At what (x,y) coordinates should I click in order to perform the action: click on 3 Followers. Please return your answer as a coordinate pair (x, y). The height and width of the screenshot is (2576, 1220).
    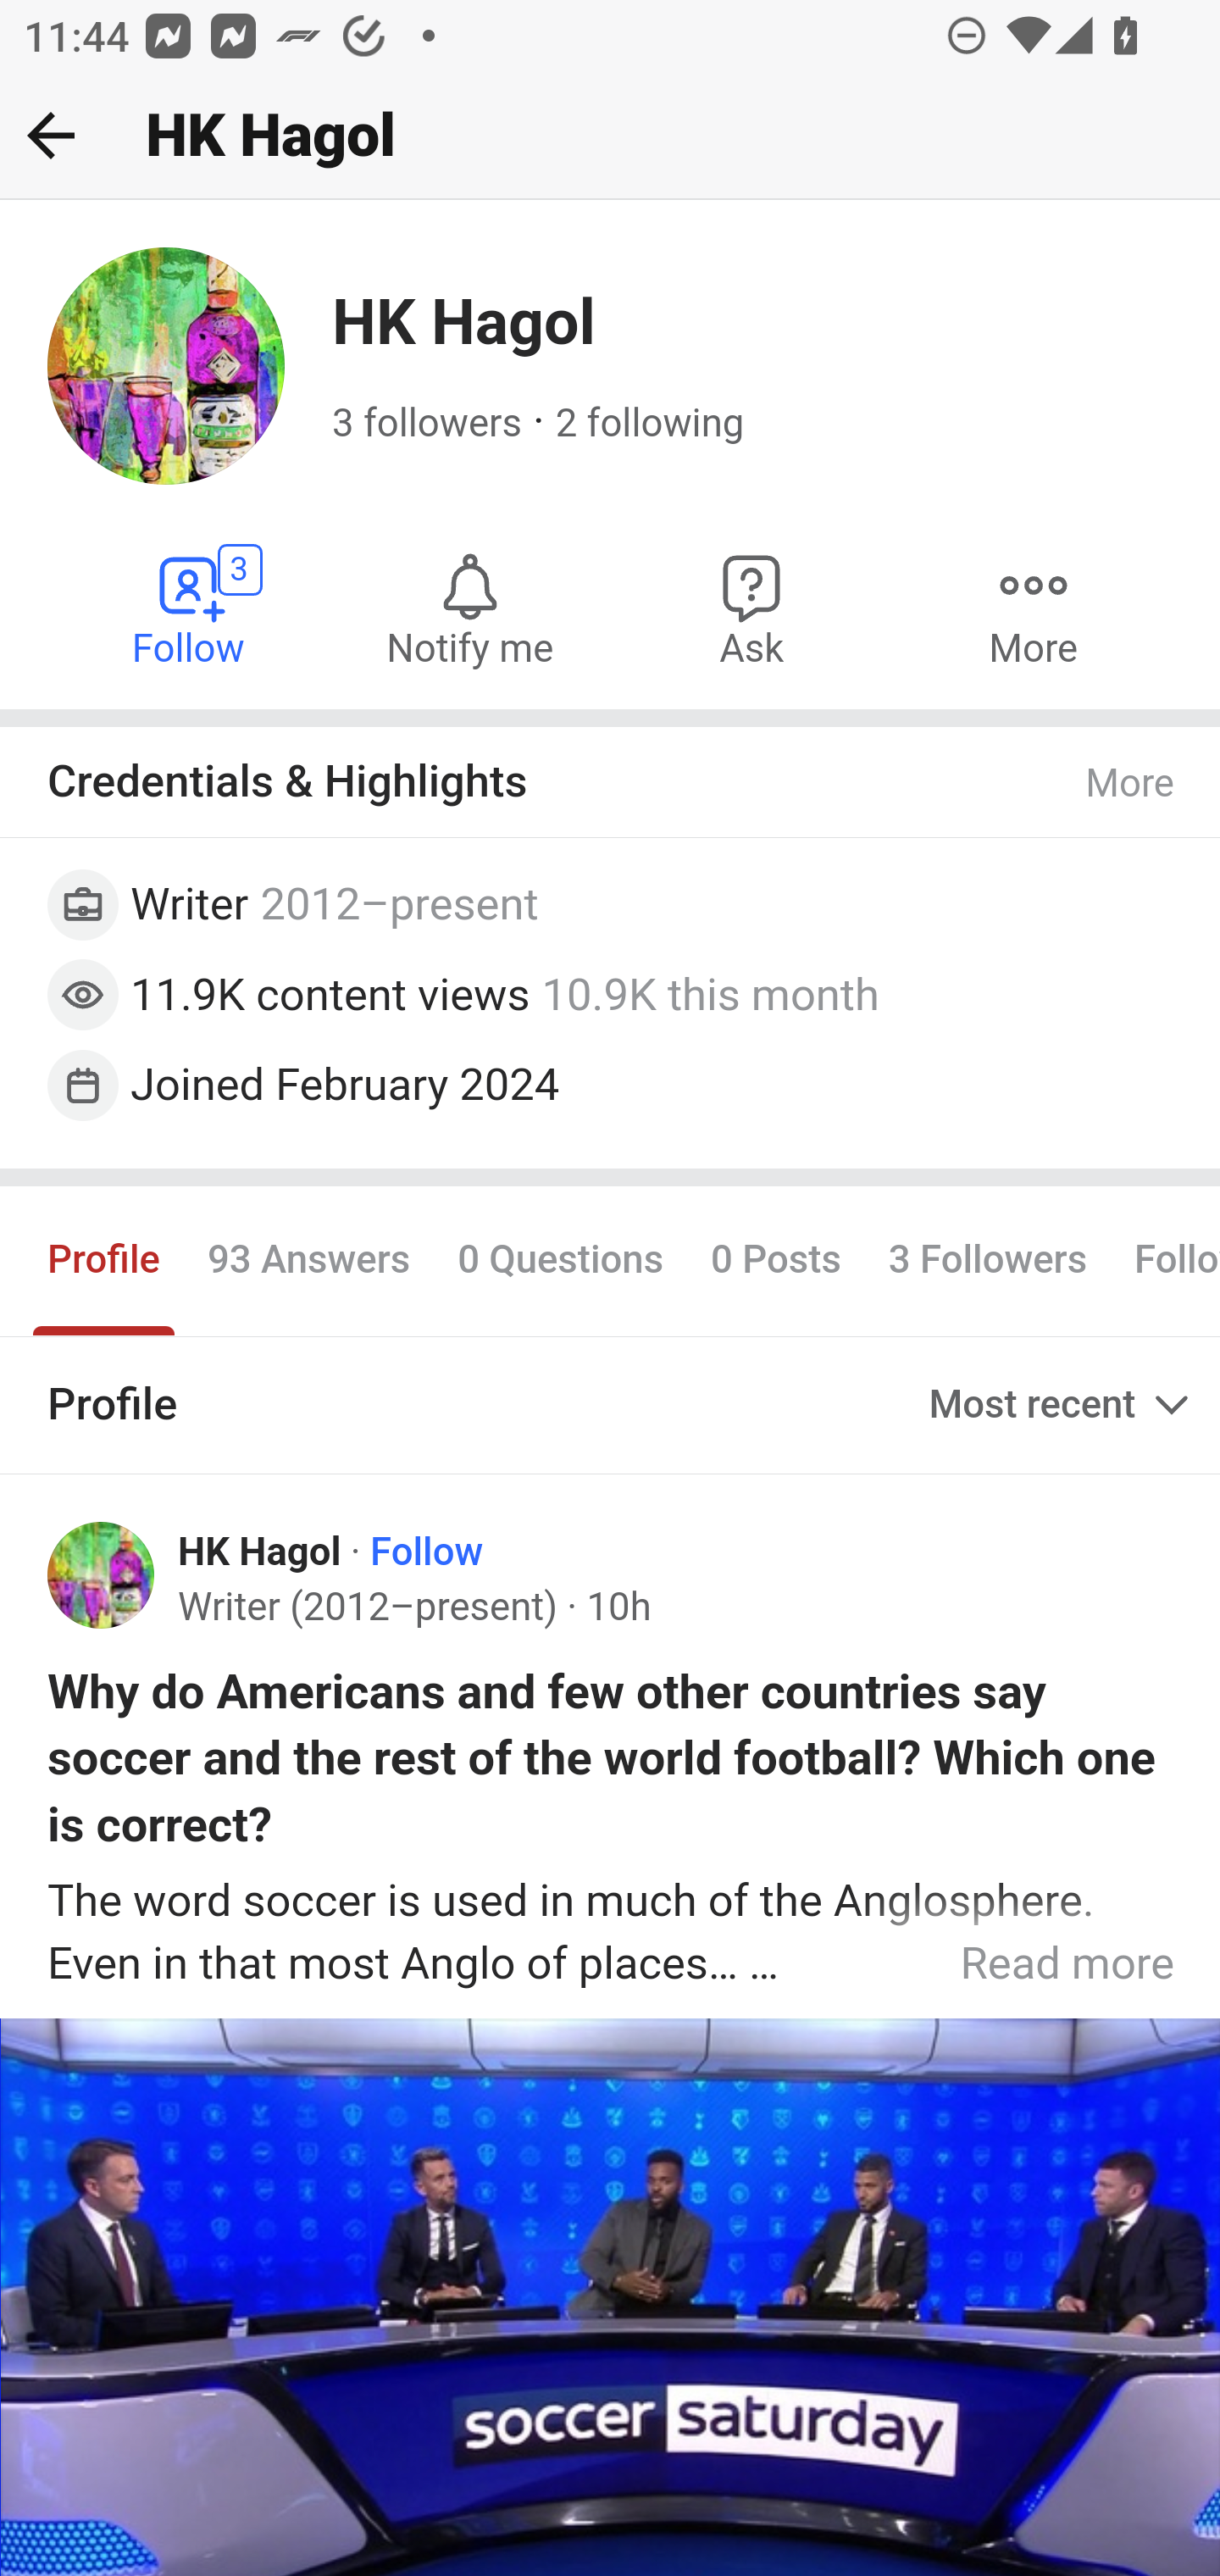
    Looking at the image, I should click on (986, 1259).